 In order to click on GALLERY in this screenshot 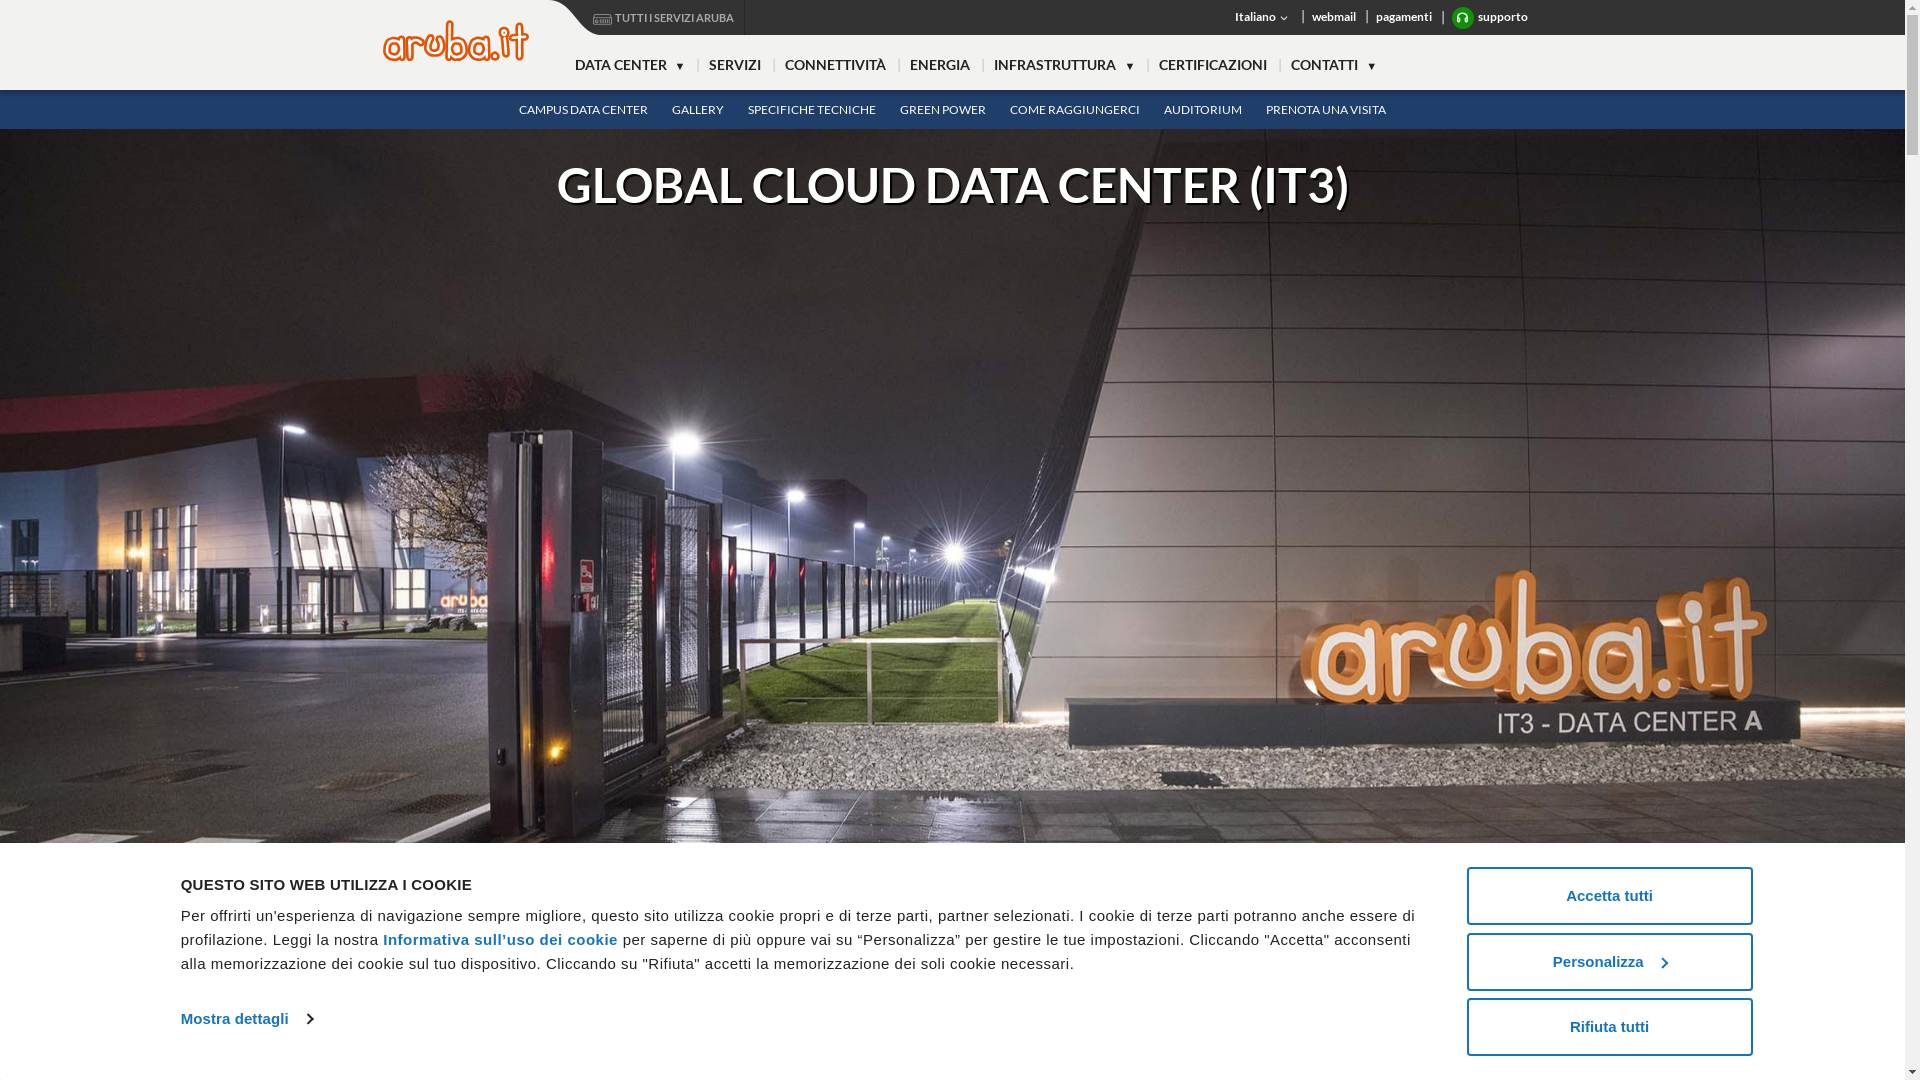, I will do `click(698, 110)`.